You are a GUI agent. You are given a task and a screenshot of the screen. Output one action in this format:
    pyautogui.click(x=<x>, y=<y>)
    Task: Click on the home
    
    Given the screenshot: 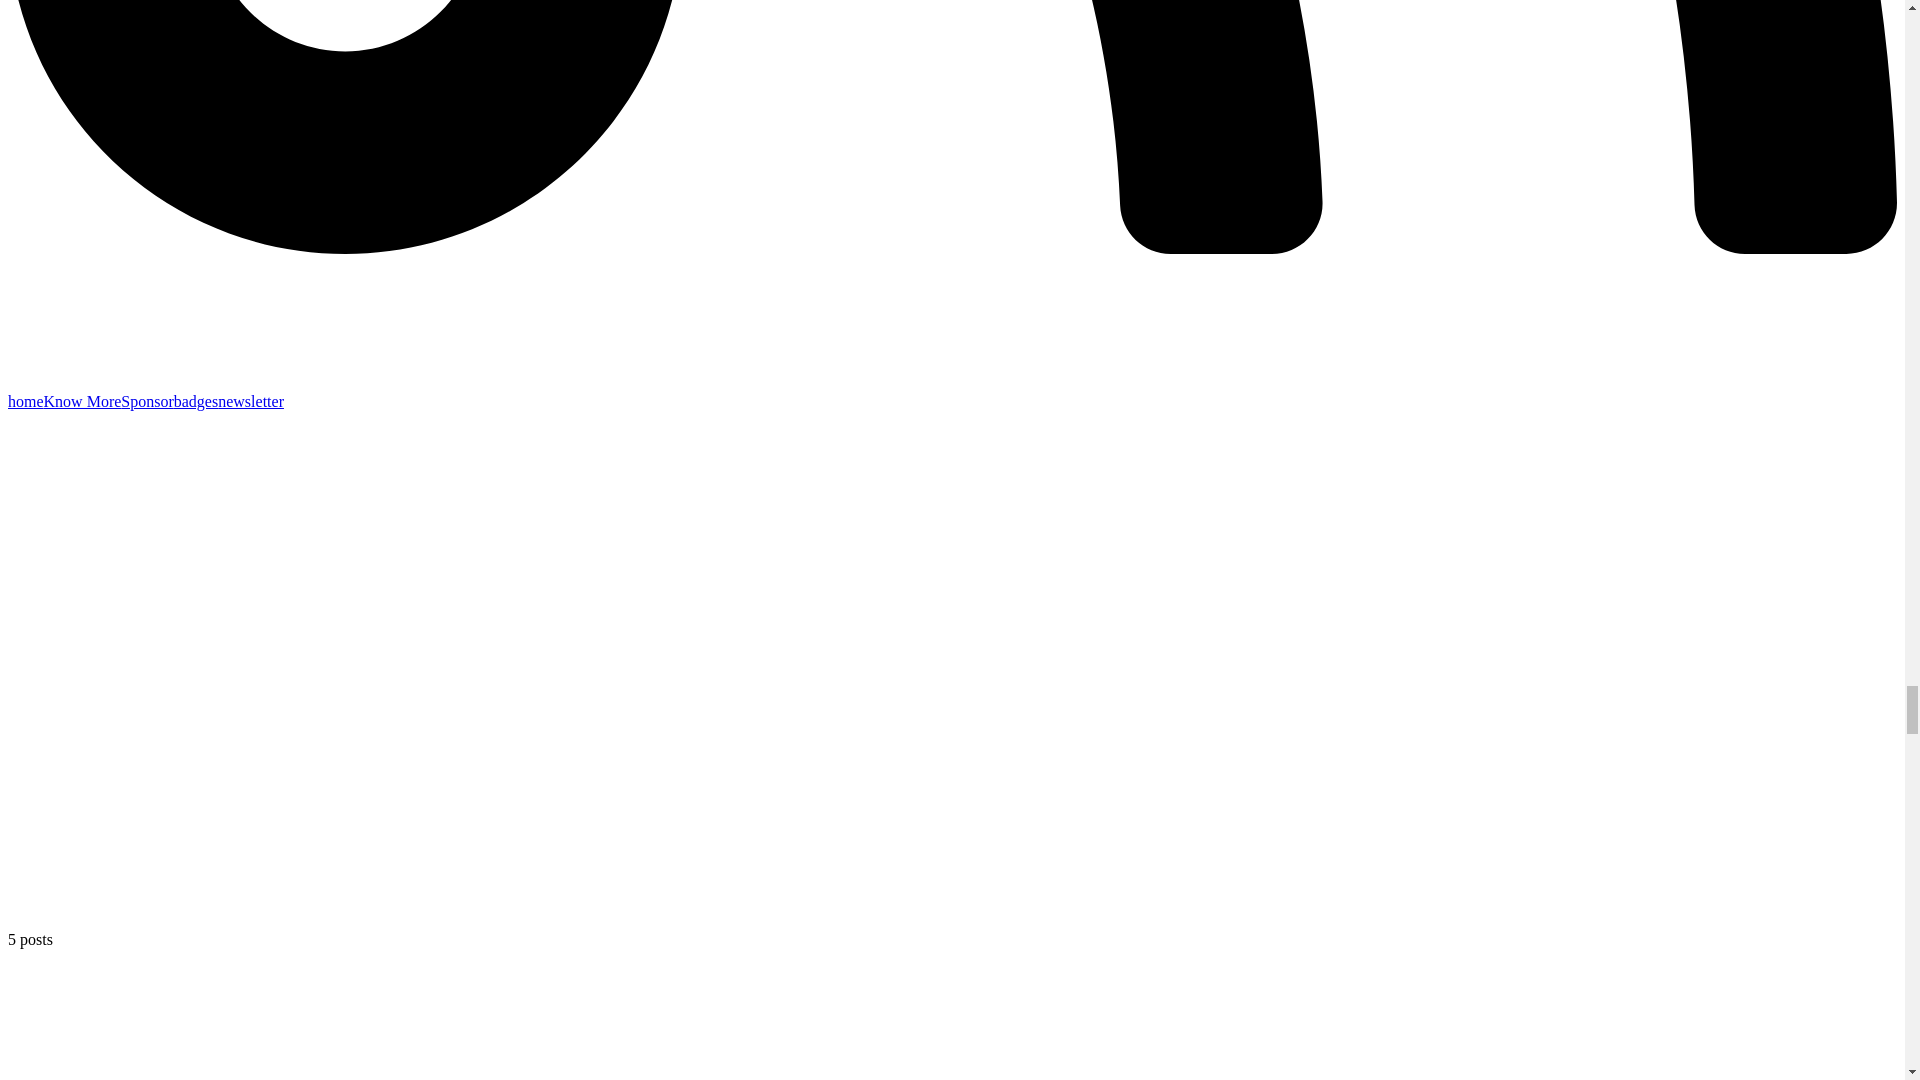 What is the action you would take?
    pyautogui.click(x=26, y=402)
    